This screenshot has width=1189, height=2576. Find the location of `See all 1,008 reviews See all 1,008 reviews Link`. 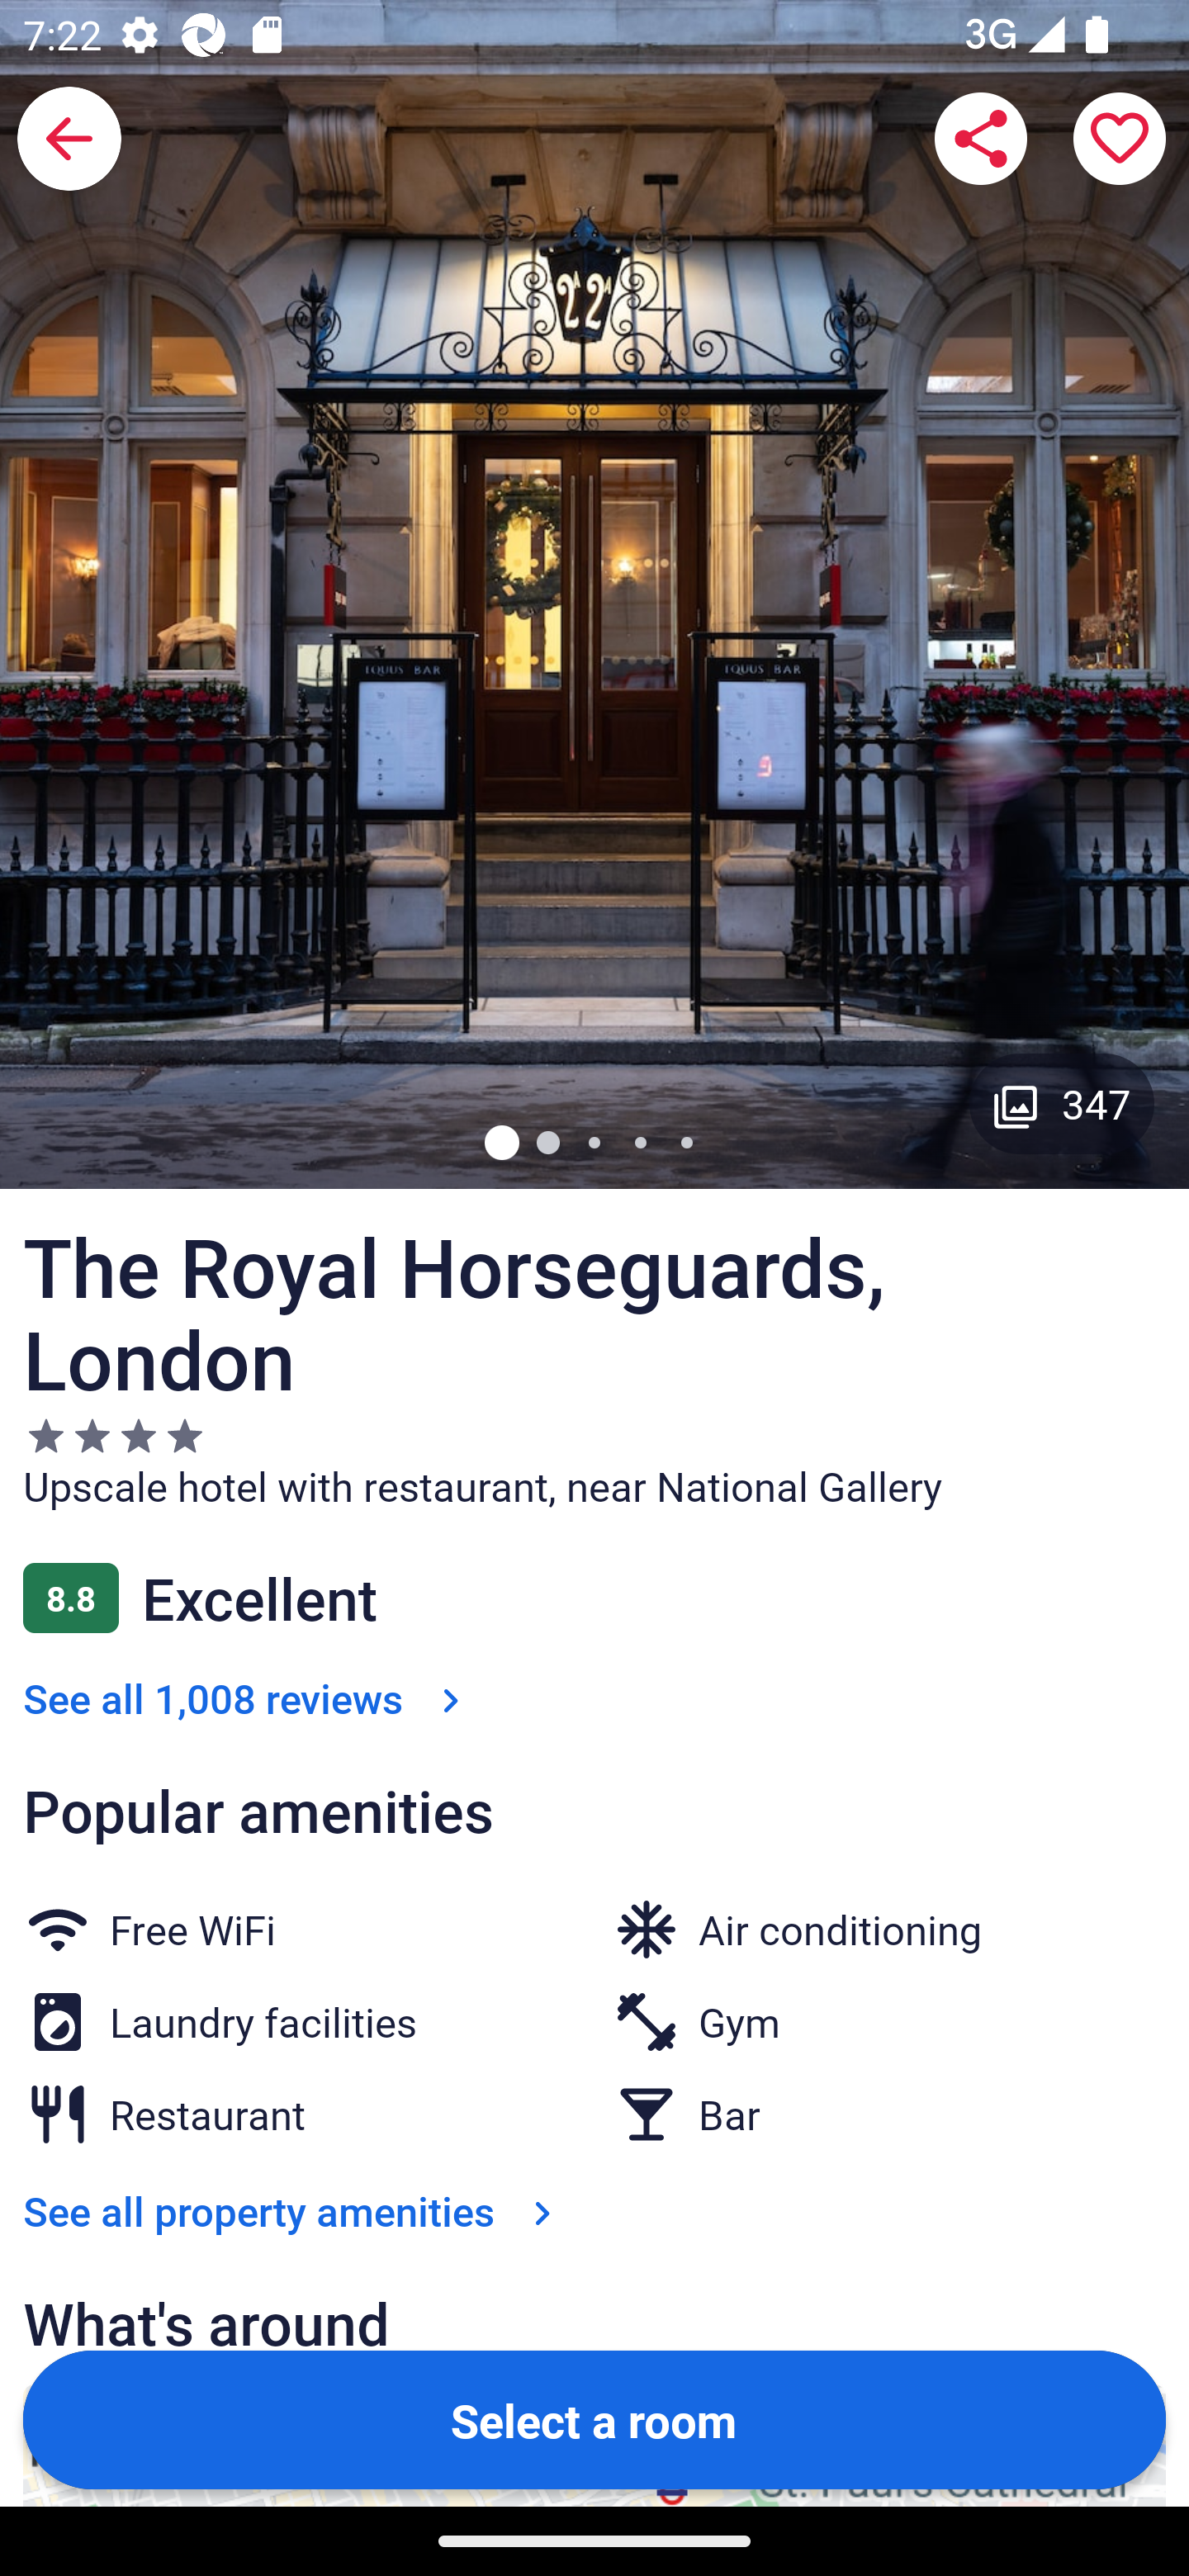

See all 1,008 reviews See all 1,008 reviews Link is located at coordinates (248, 1698).